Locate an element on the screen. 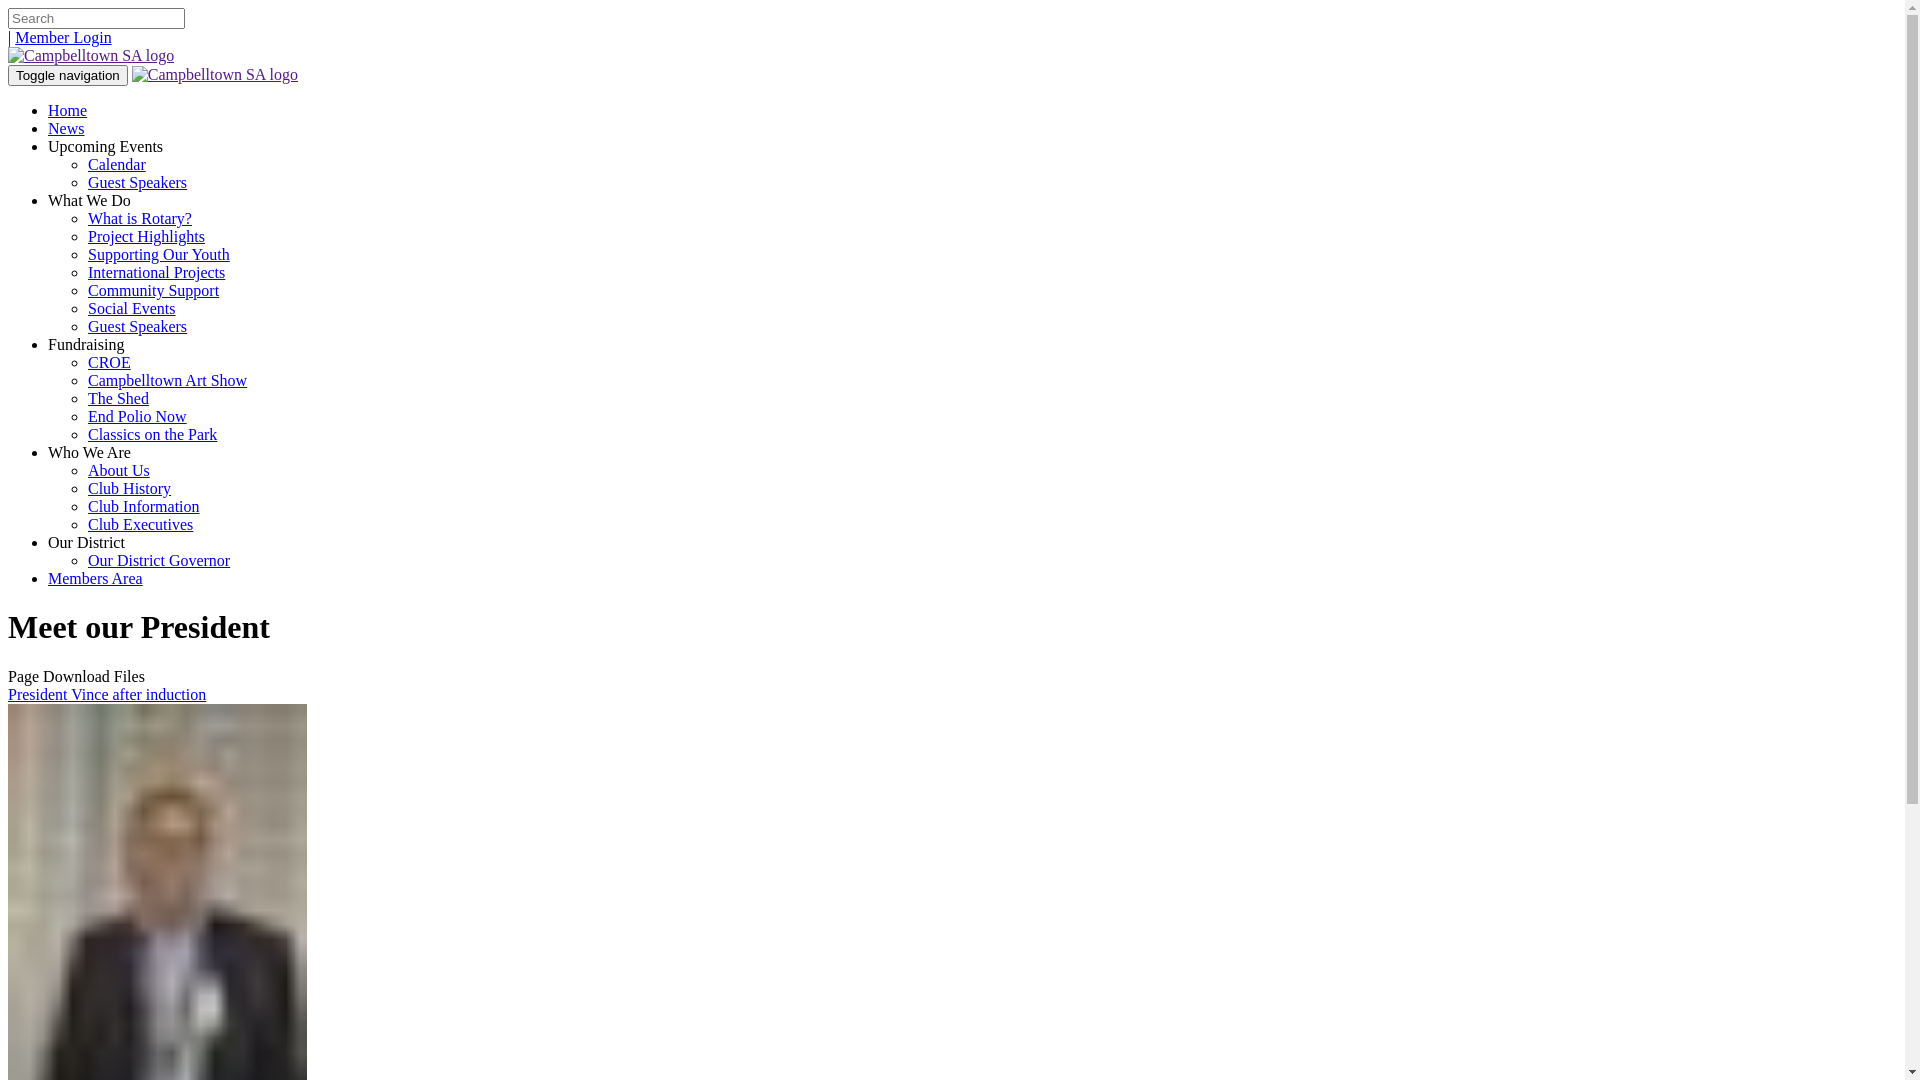 Image resolution: width=1920 pixels, height=1080 pixels. Guest Speakers is located at coordinates (138, 182).